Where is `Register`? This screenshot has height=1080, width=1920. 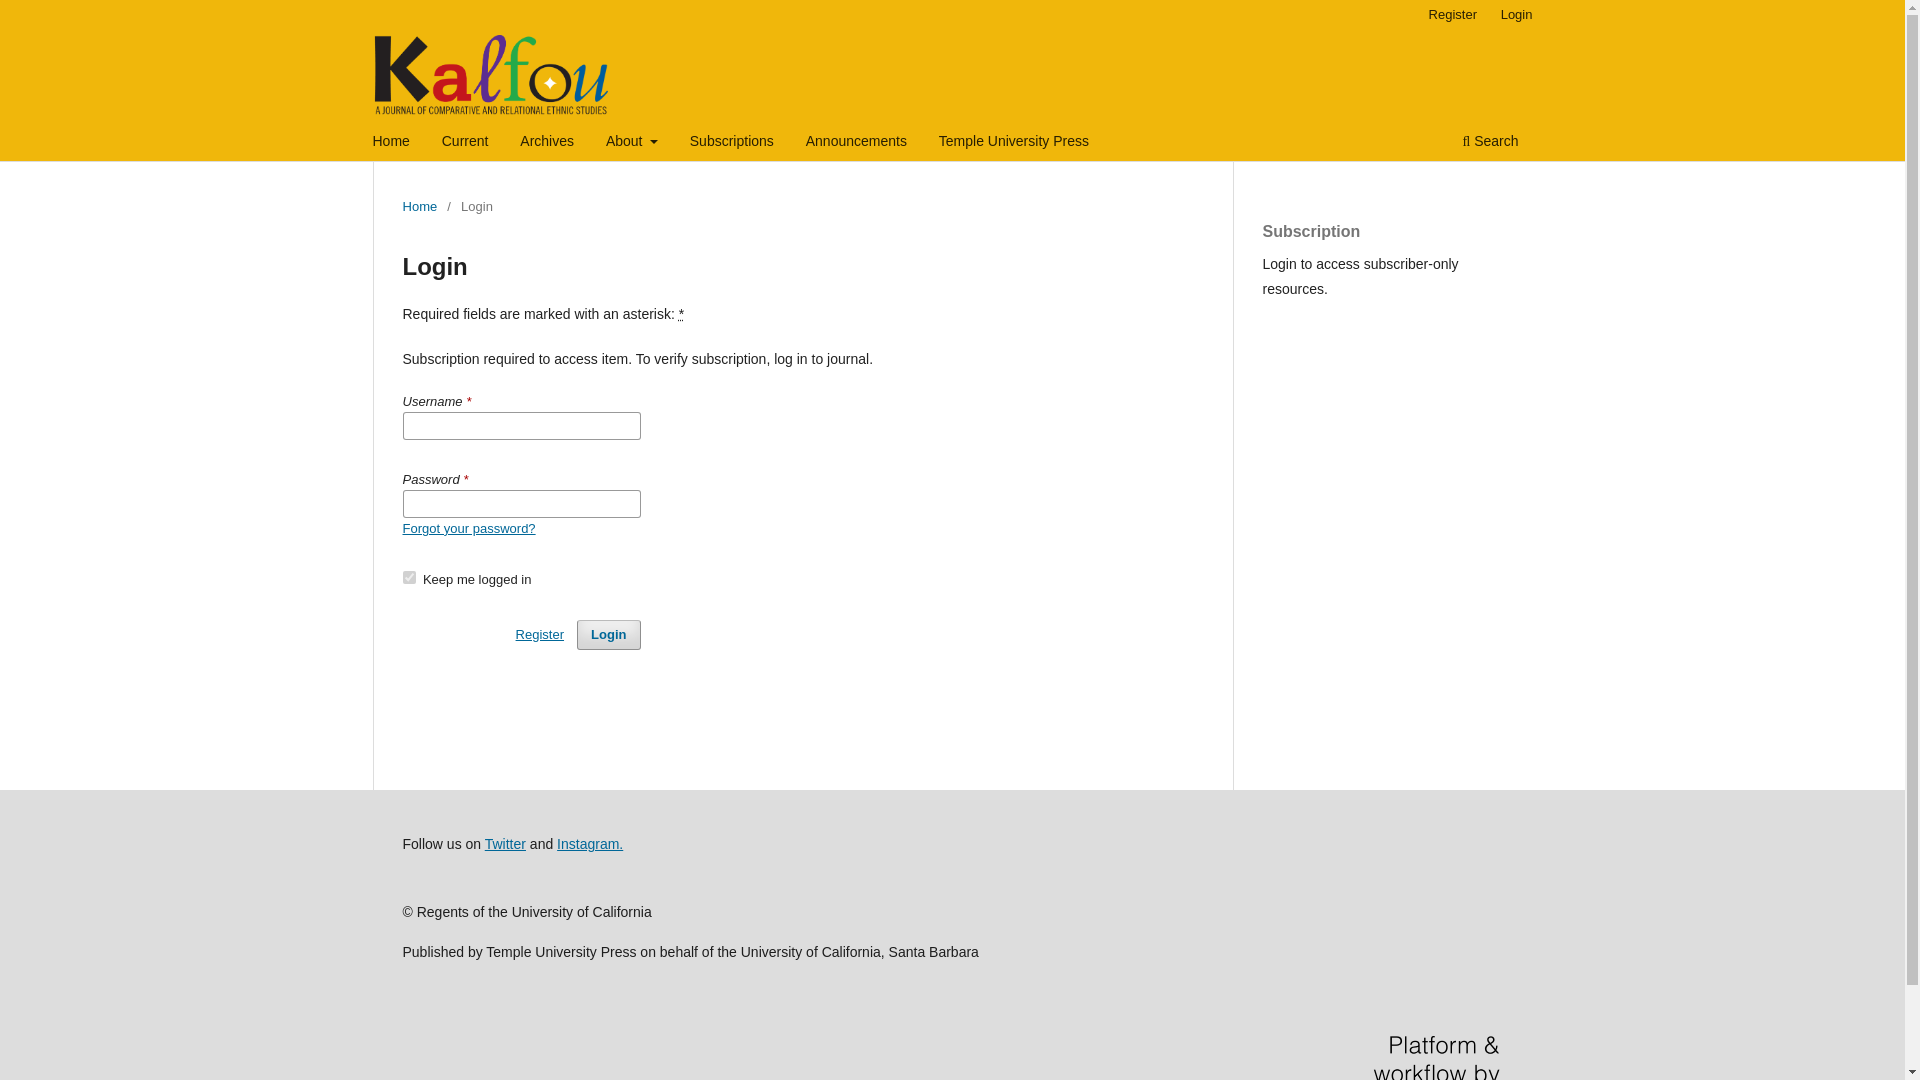
Register is located at coordinates (1452, 15).